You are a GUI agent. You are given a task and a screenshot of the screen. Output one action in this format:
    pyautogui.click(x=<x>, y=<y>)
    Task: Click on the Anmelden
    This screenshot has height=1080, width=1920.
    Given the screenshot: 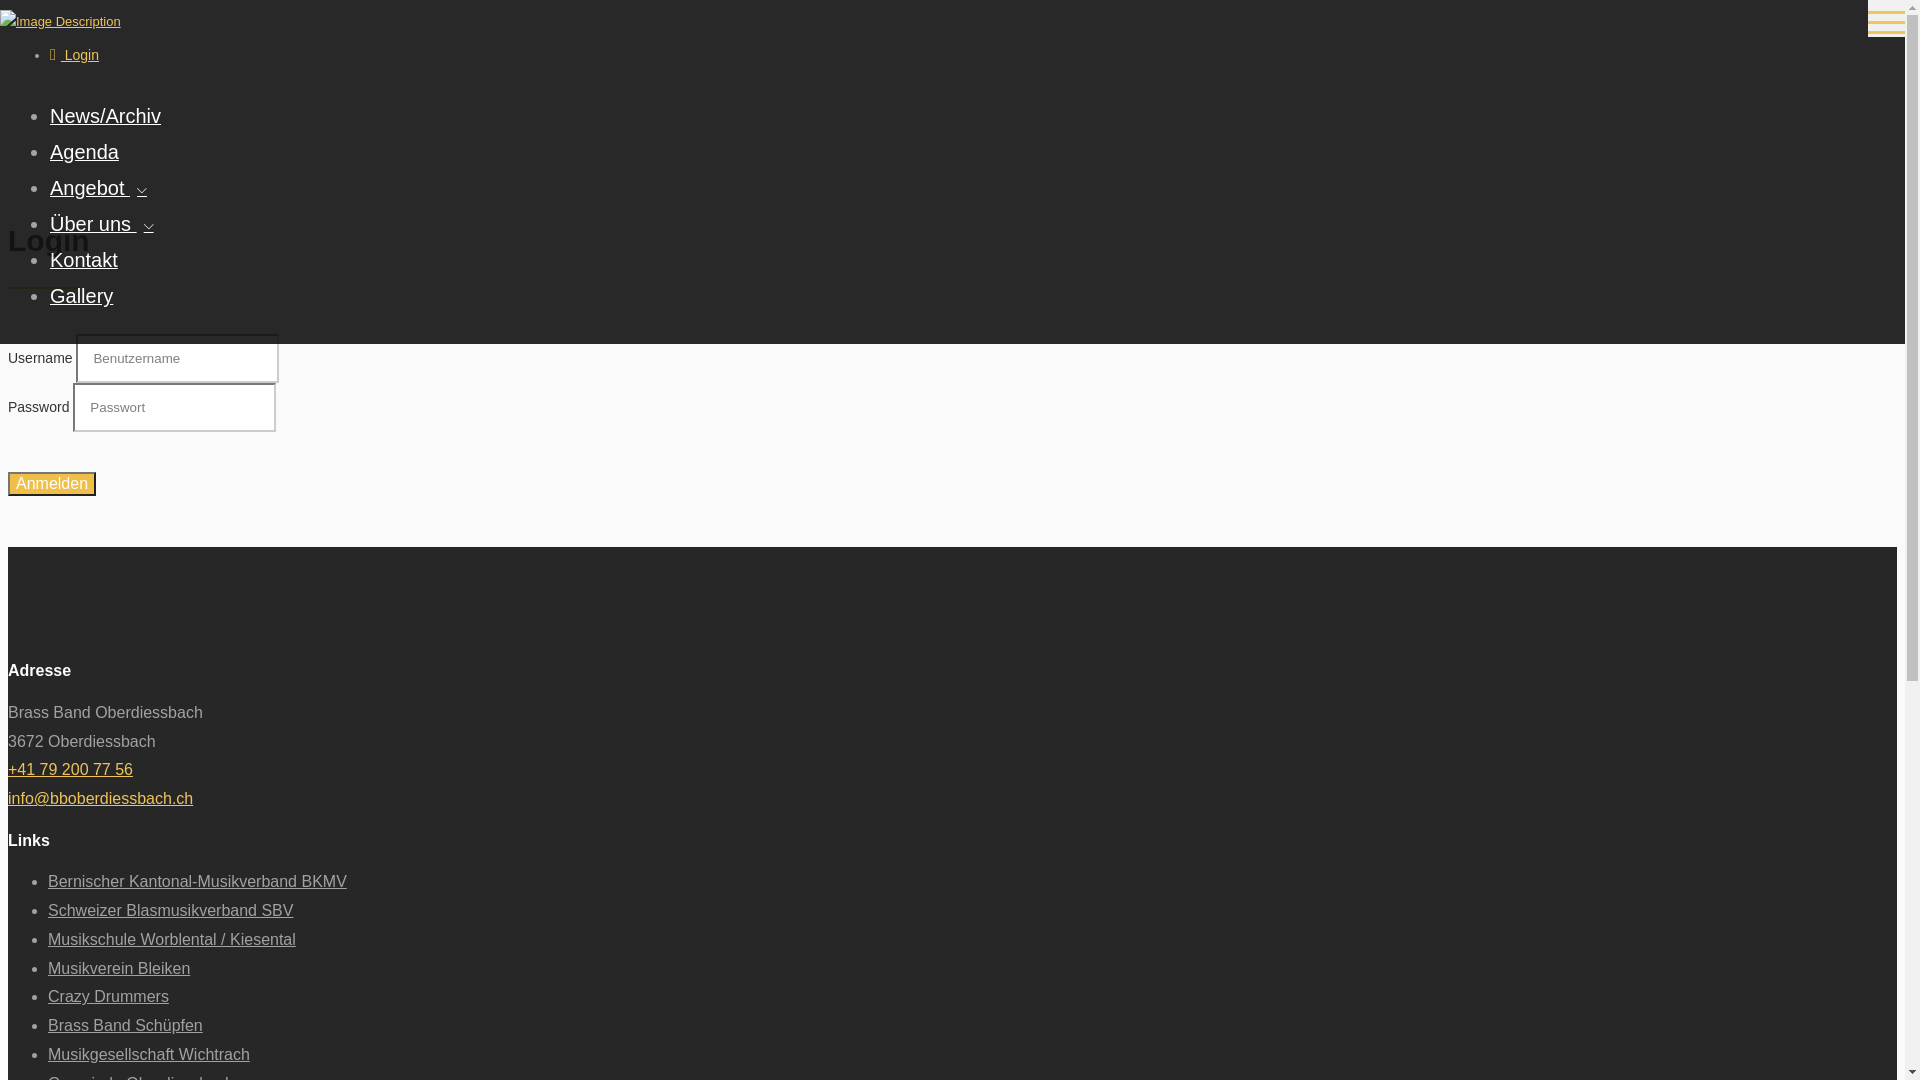 What is the action you would take?
    pyautogui.click(x=52, y=484)
    